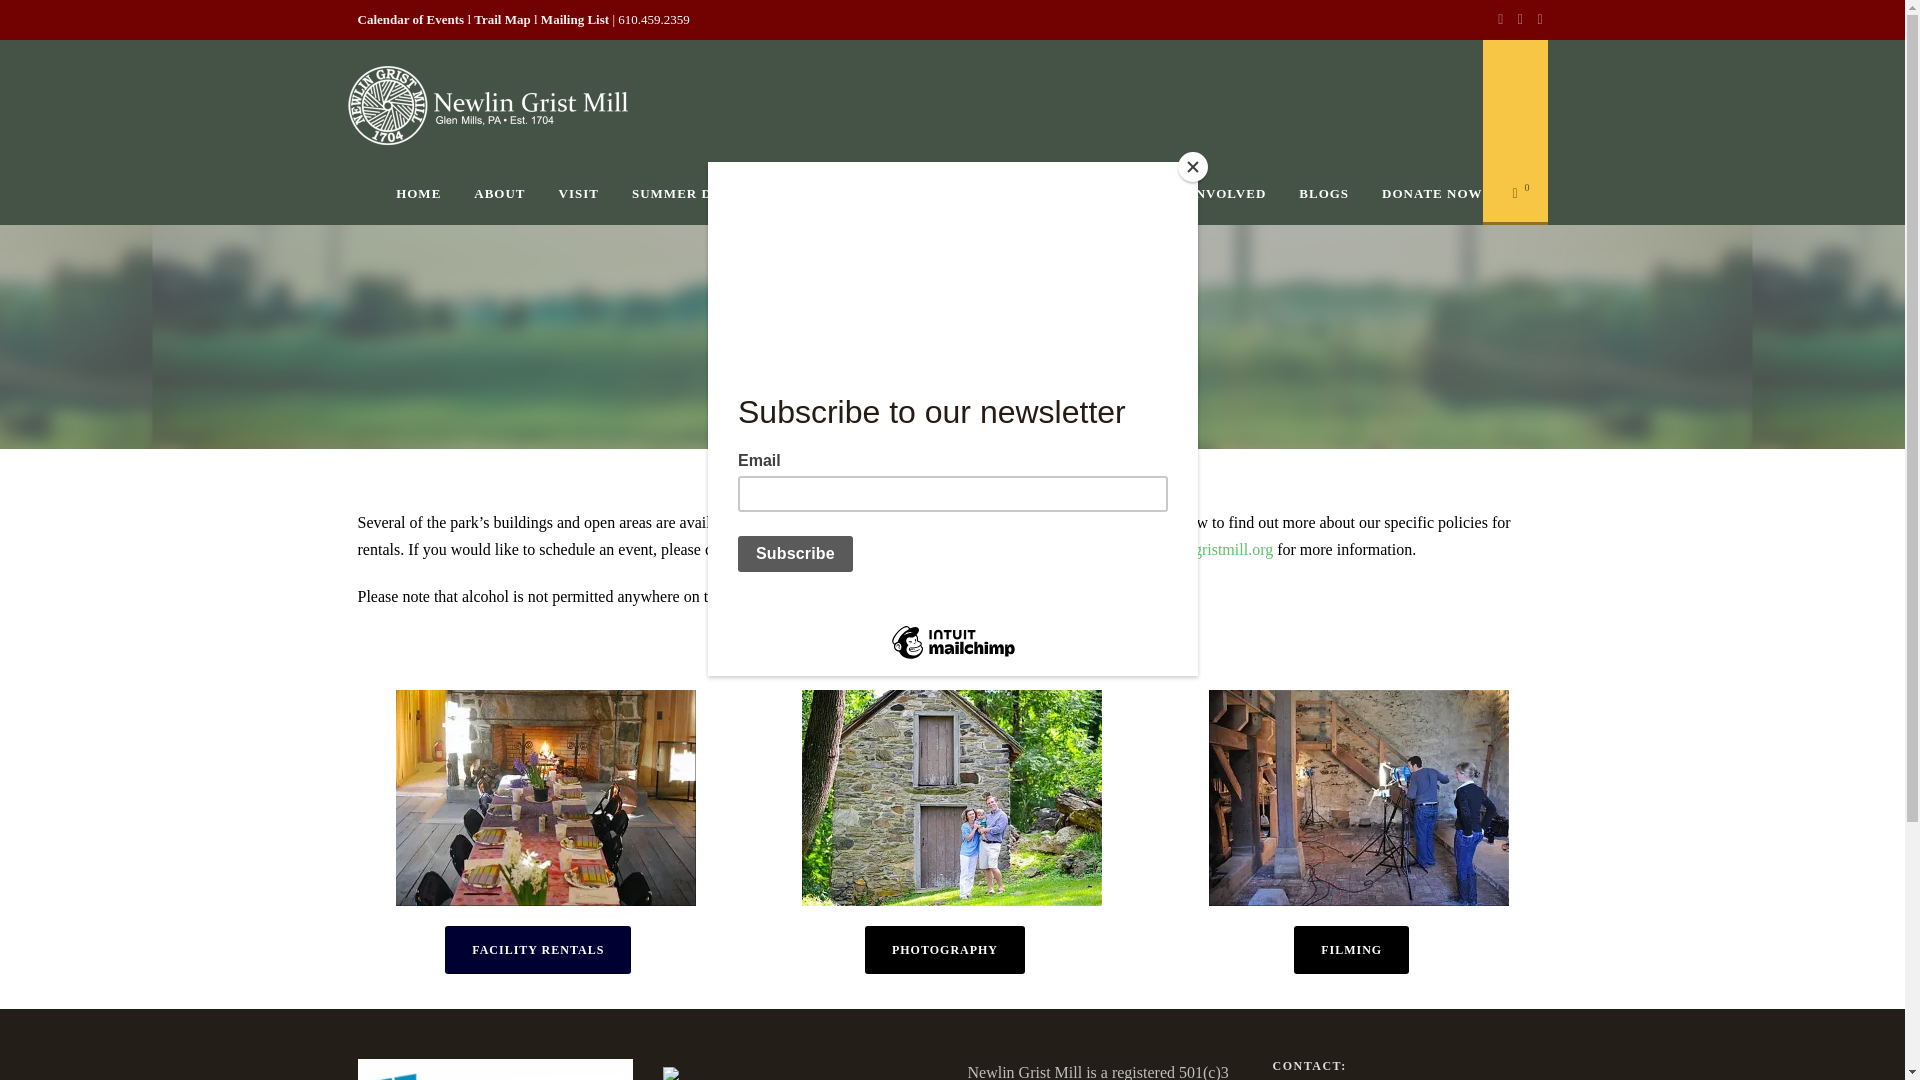 This screenshot has width=1920, height=1080. I want to click on Mailing List, so click(574, 19).